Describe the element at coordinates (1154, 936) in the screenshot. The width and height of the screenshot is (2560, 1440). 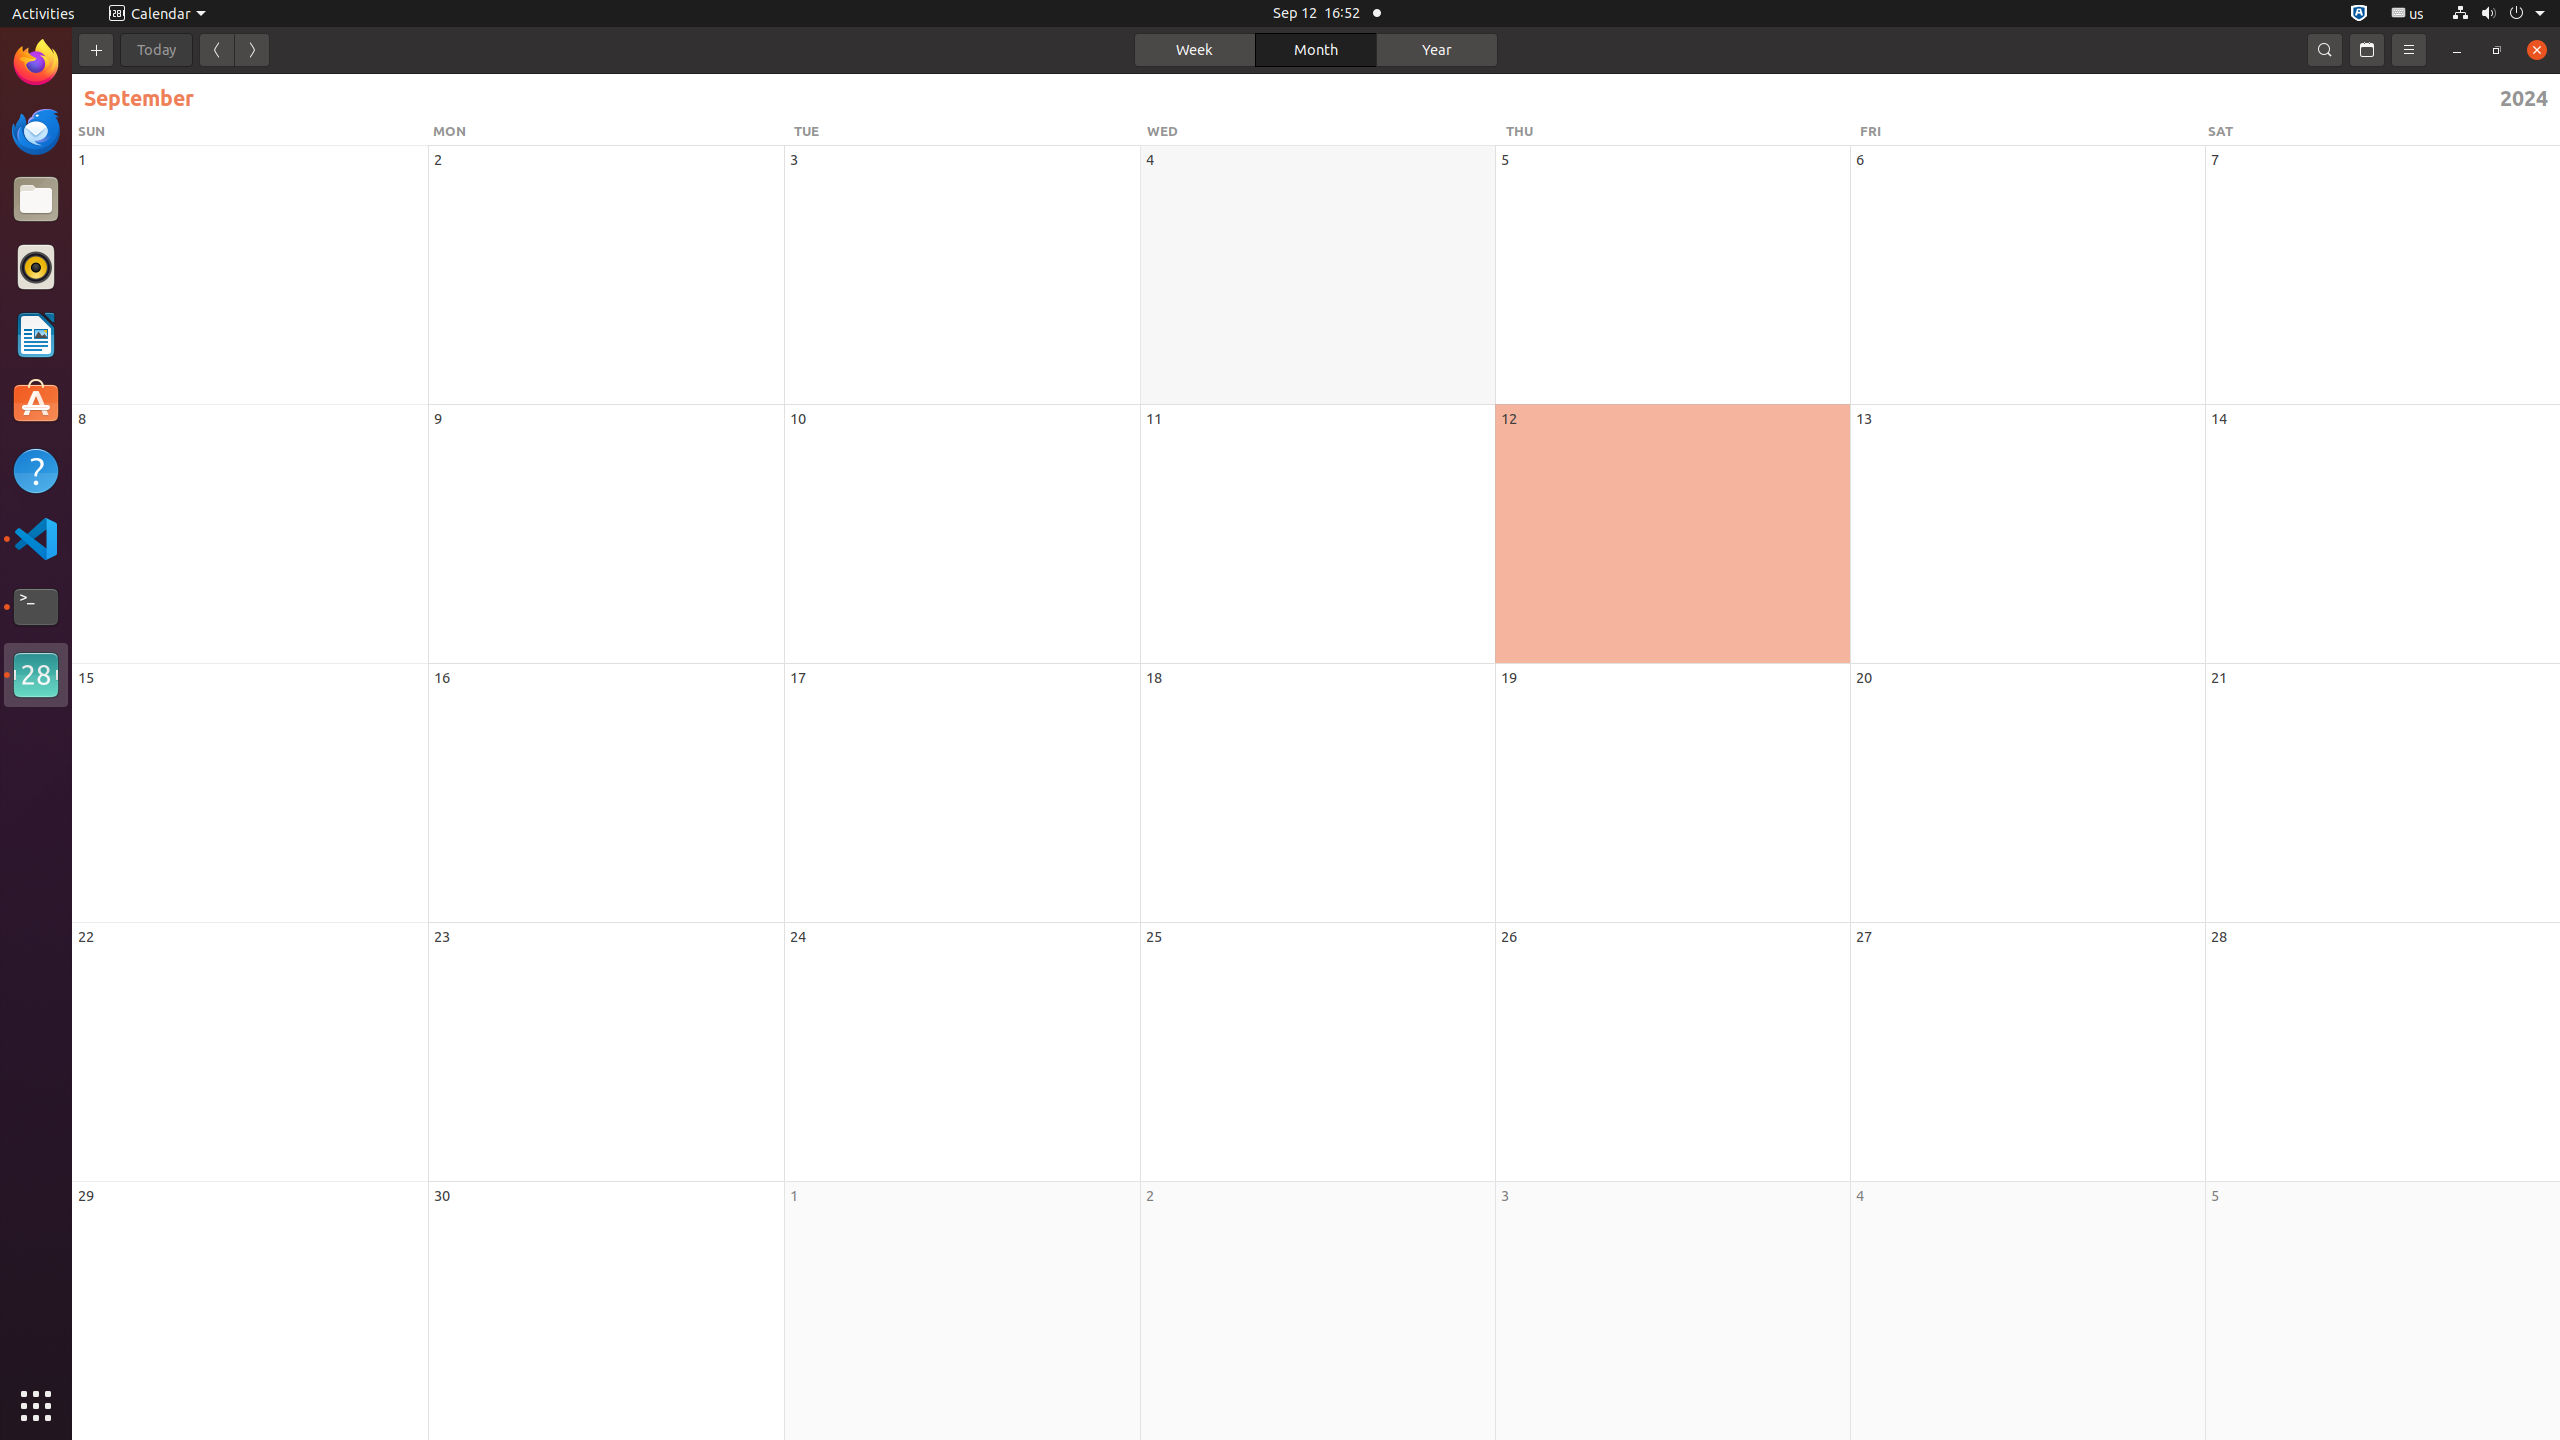
I see `25` at that location.